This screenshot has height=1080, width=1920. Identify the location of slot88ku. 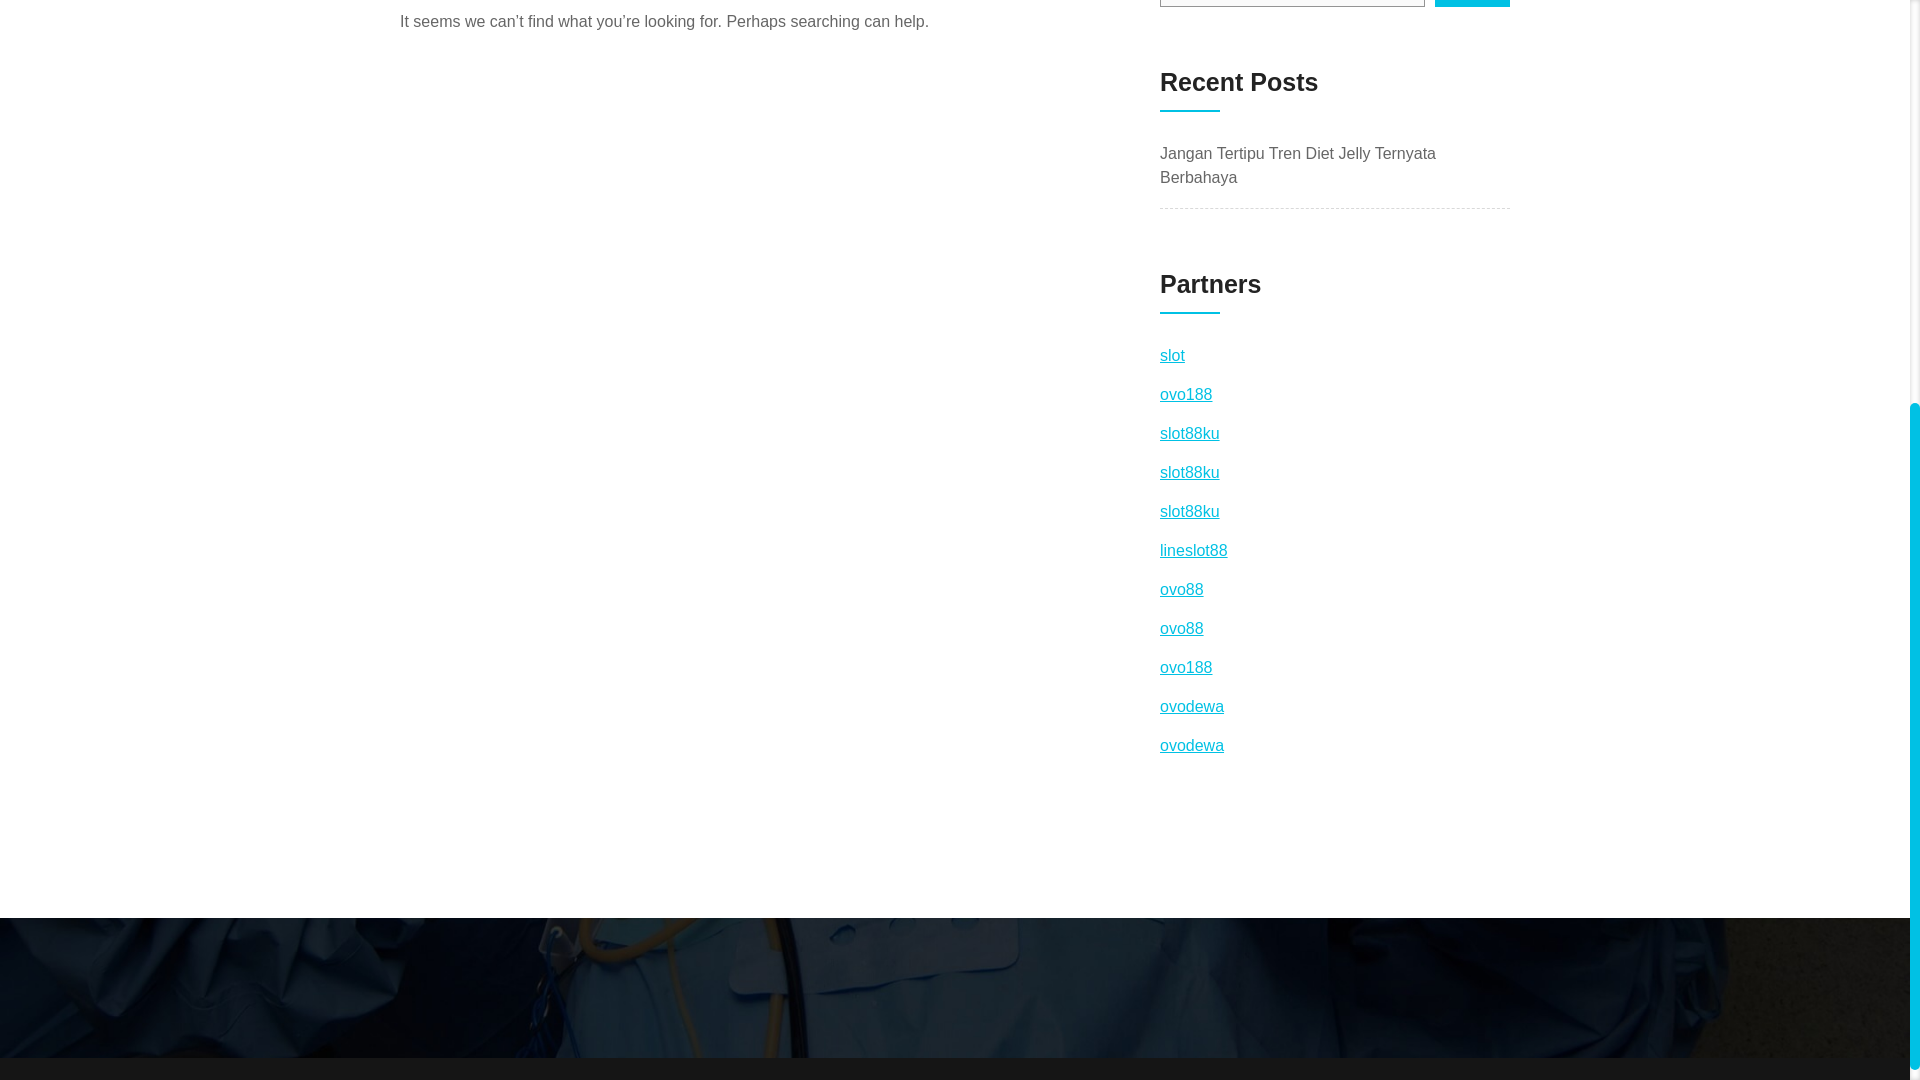
(1189, 472).